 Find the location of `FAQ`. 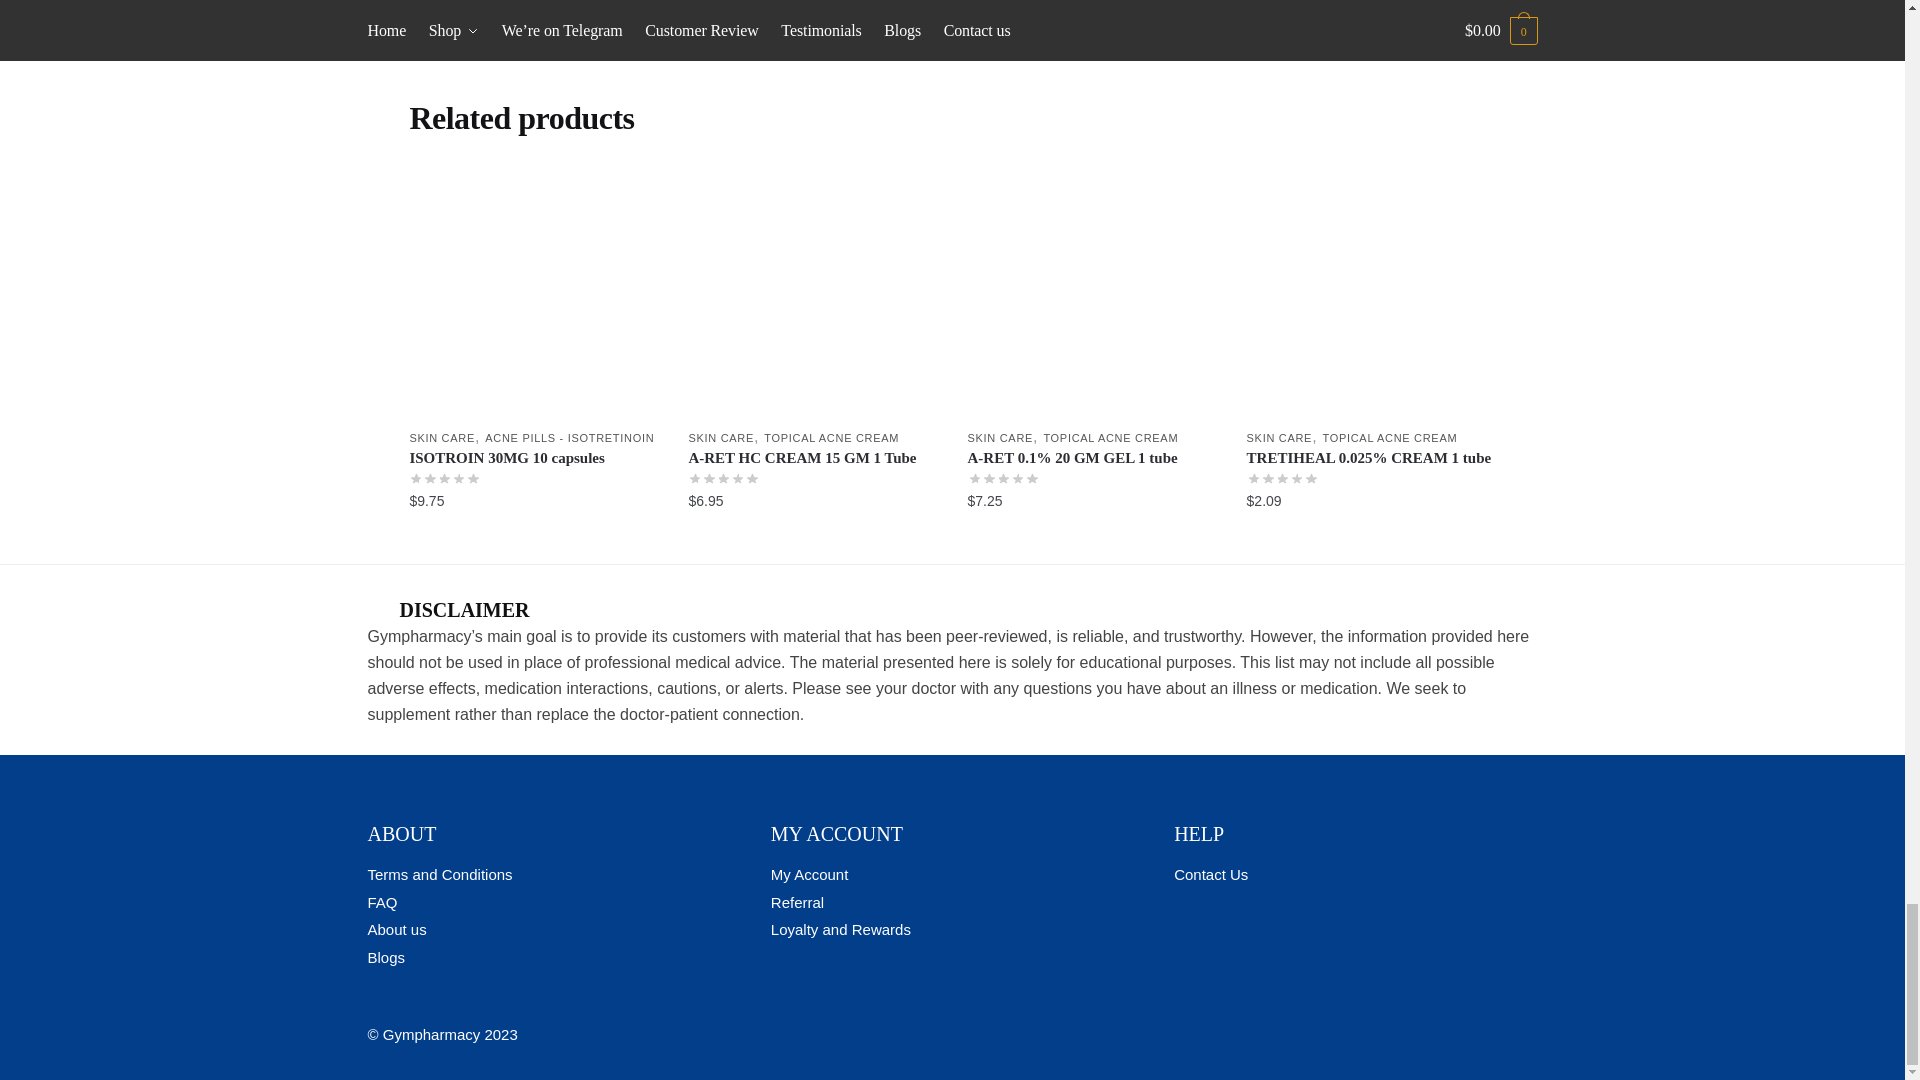

FAQ is located at coordinates (382, 902).